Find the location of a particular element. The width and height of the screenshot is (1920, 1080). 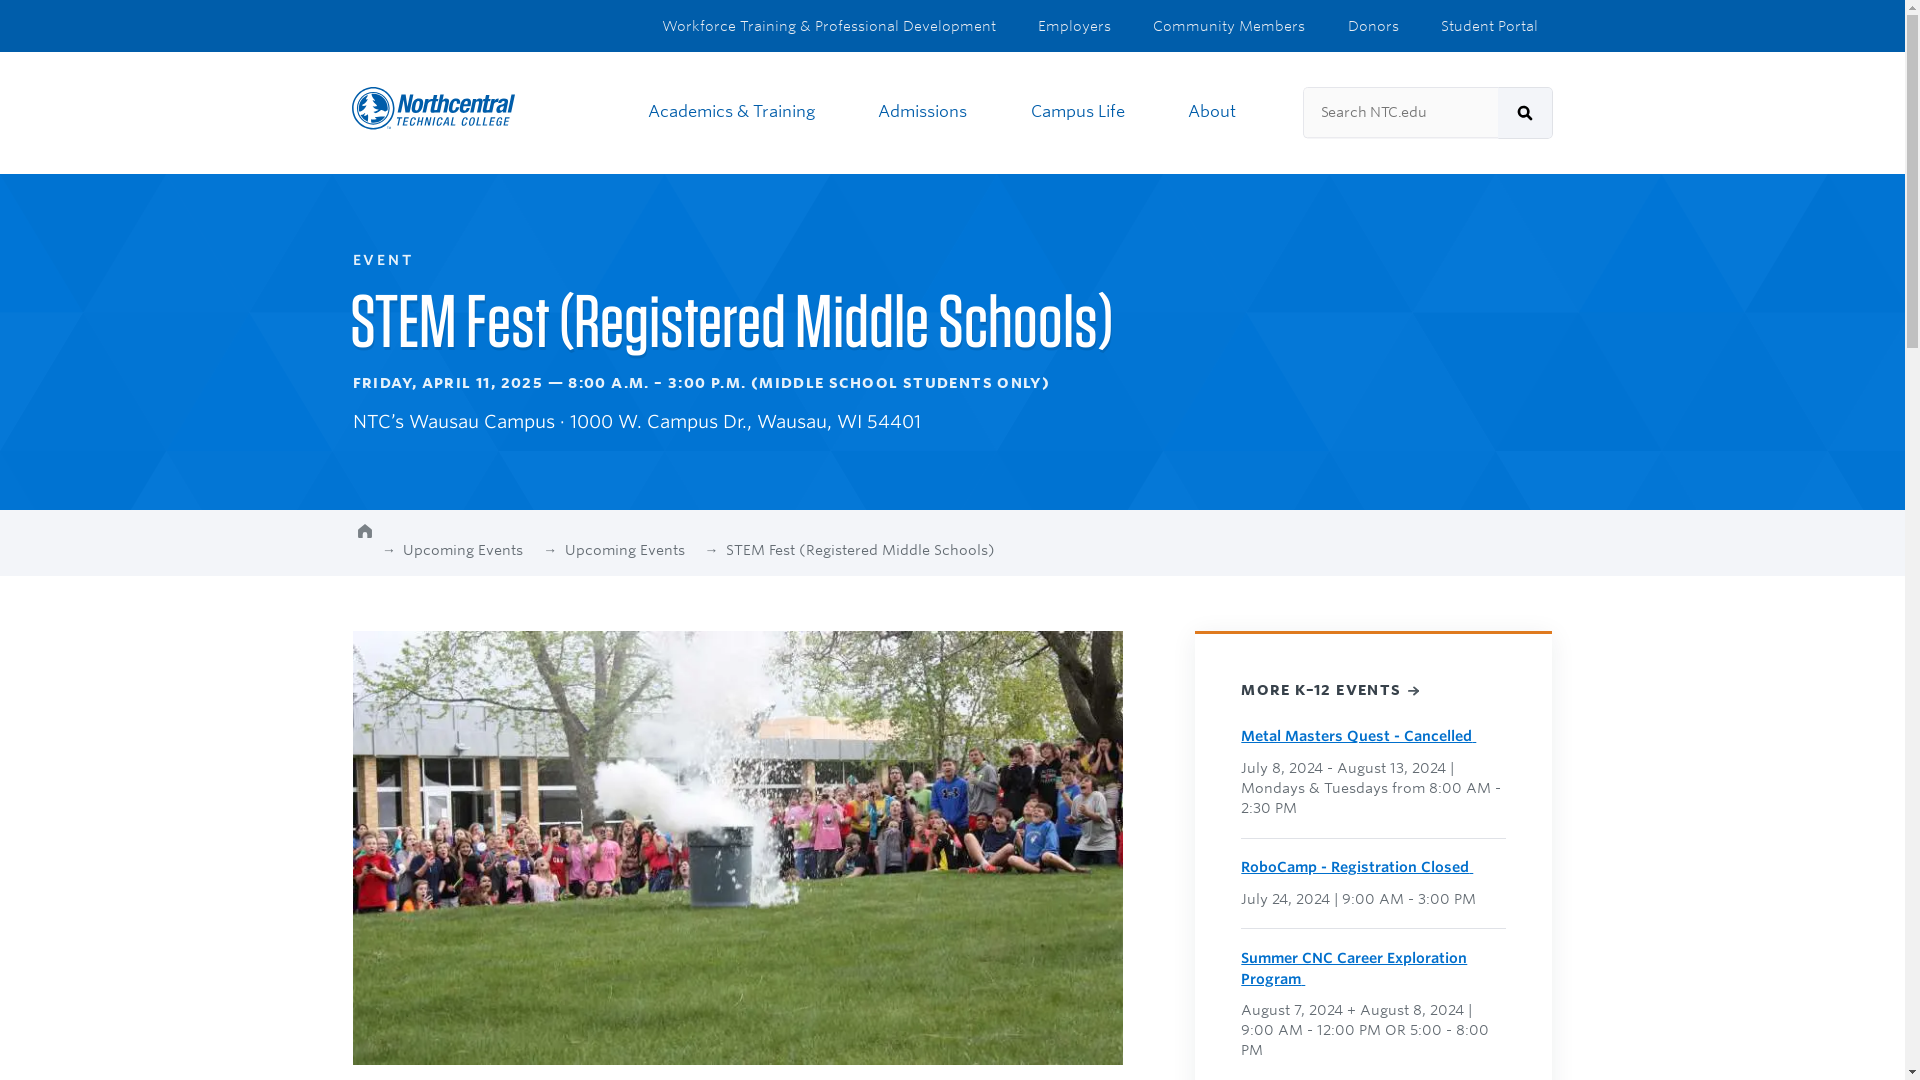

Northcentral Technical College is located at coordinates (434, 108).